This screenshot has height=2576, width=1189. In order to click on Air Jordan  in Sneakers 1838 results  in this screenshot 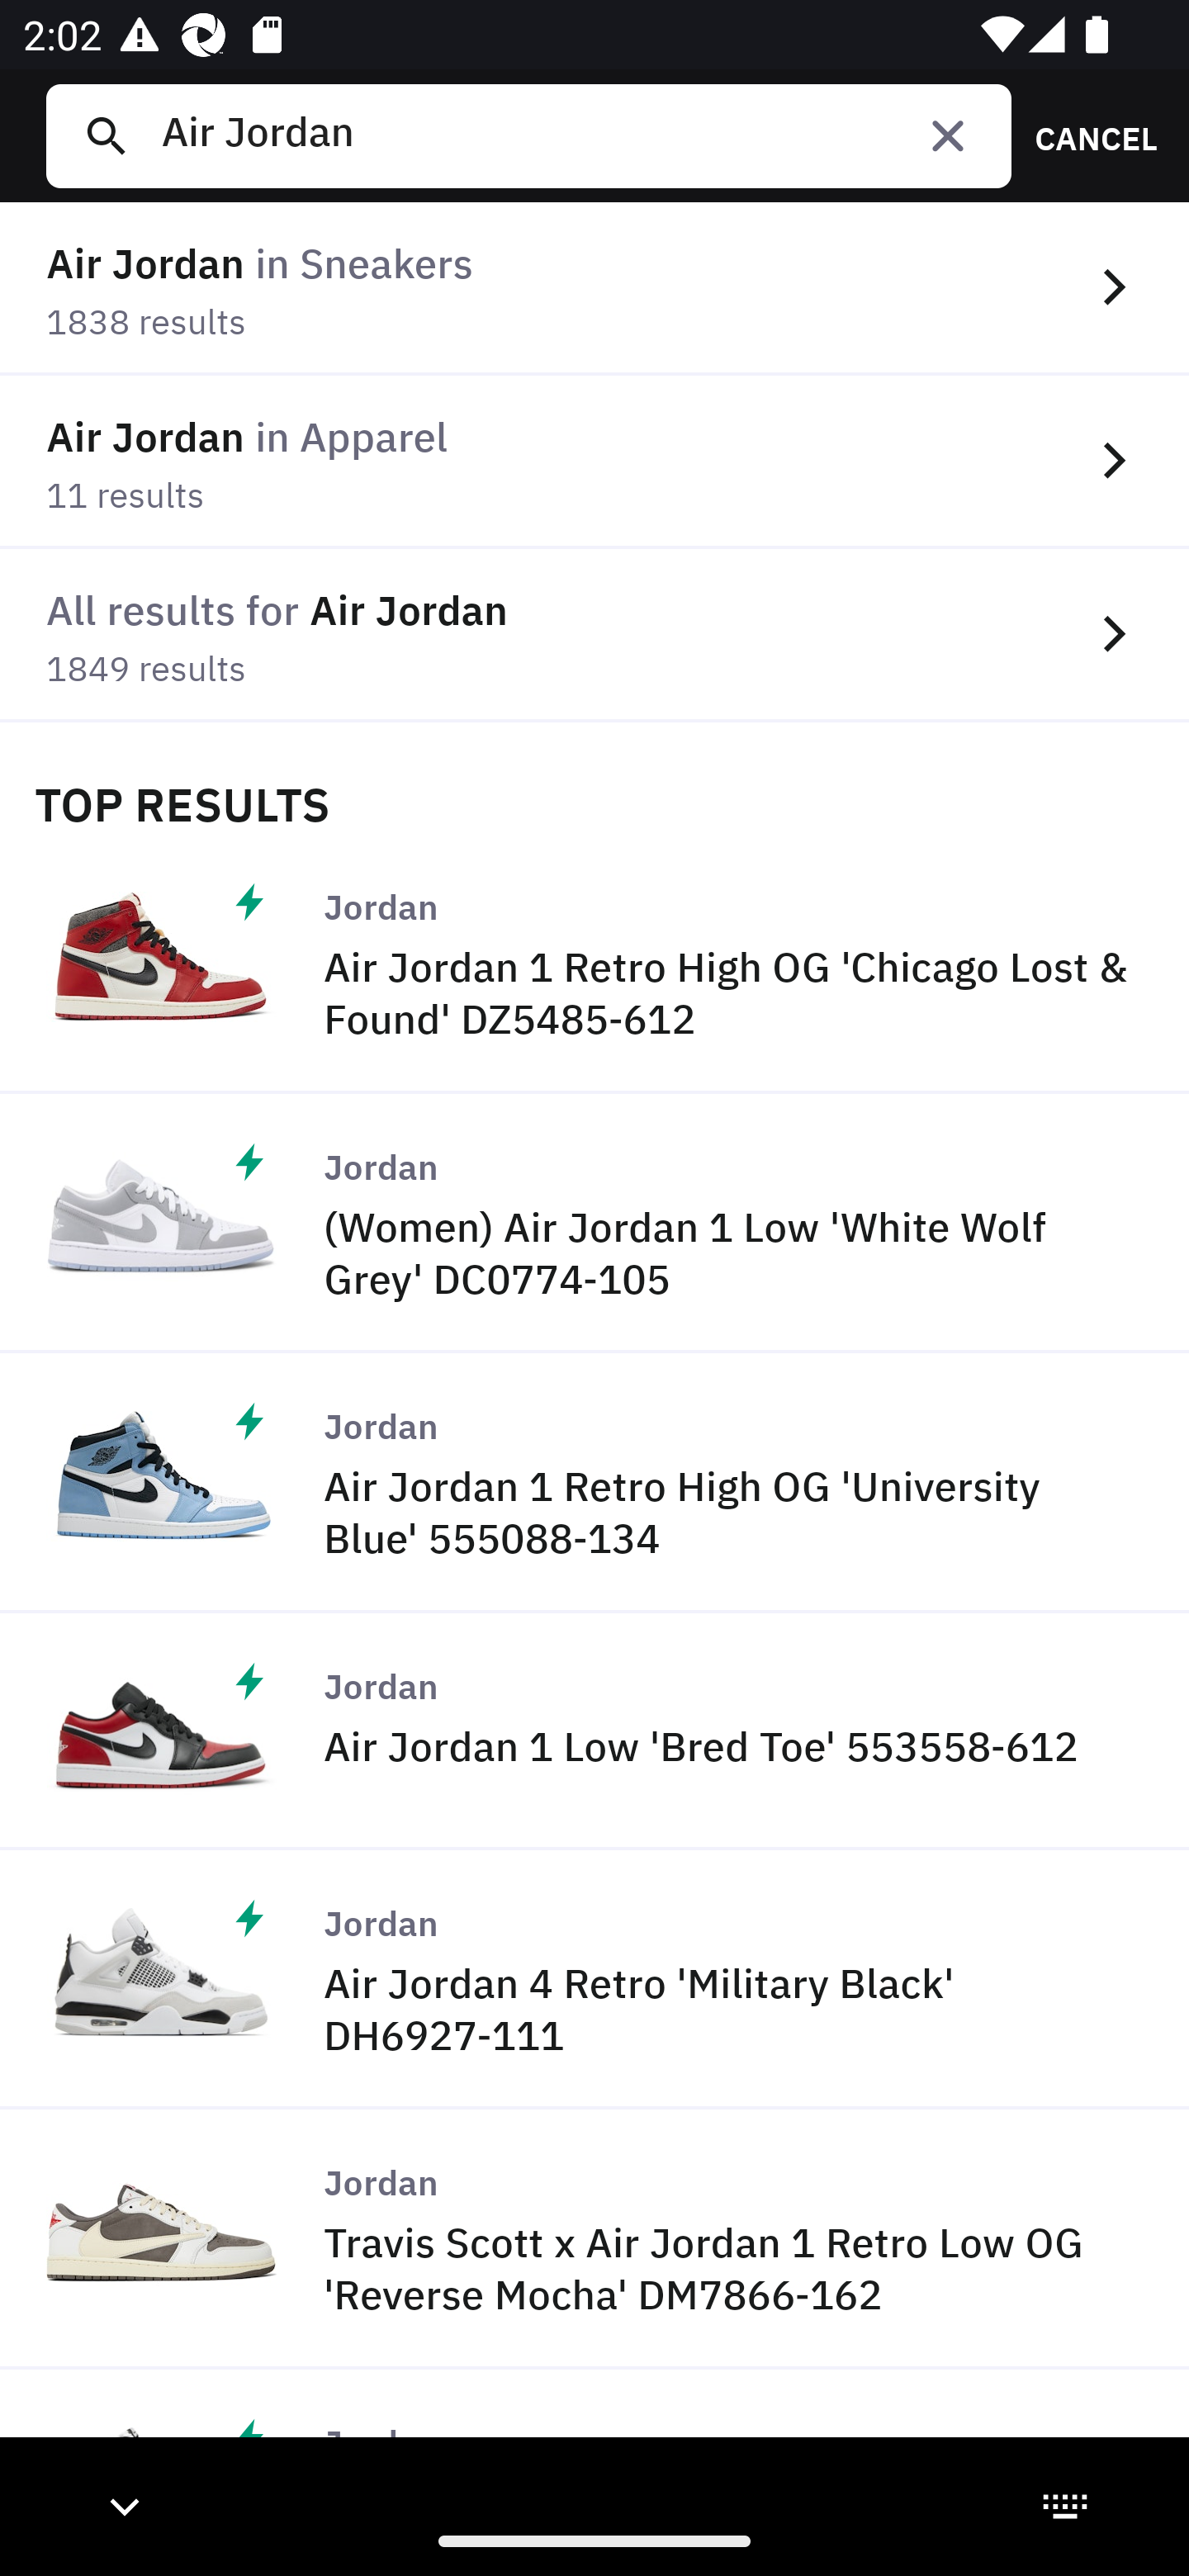, I will do `click(594, 289)`.